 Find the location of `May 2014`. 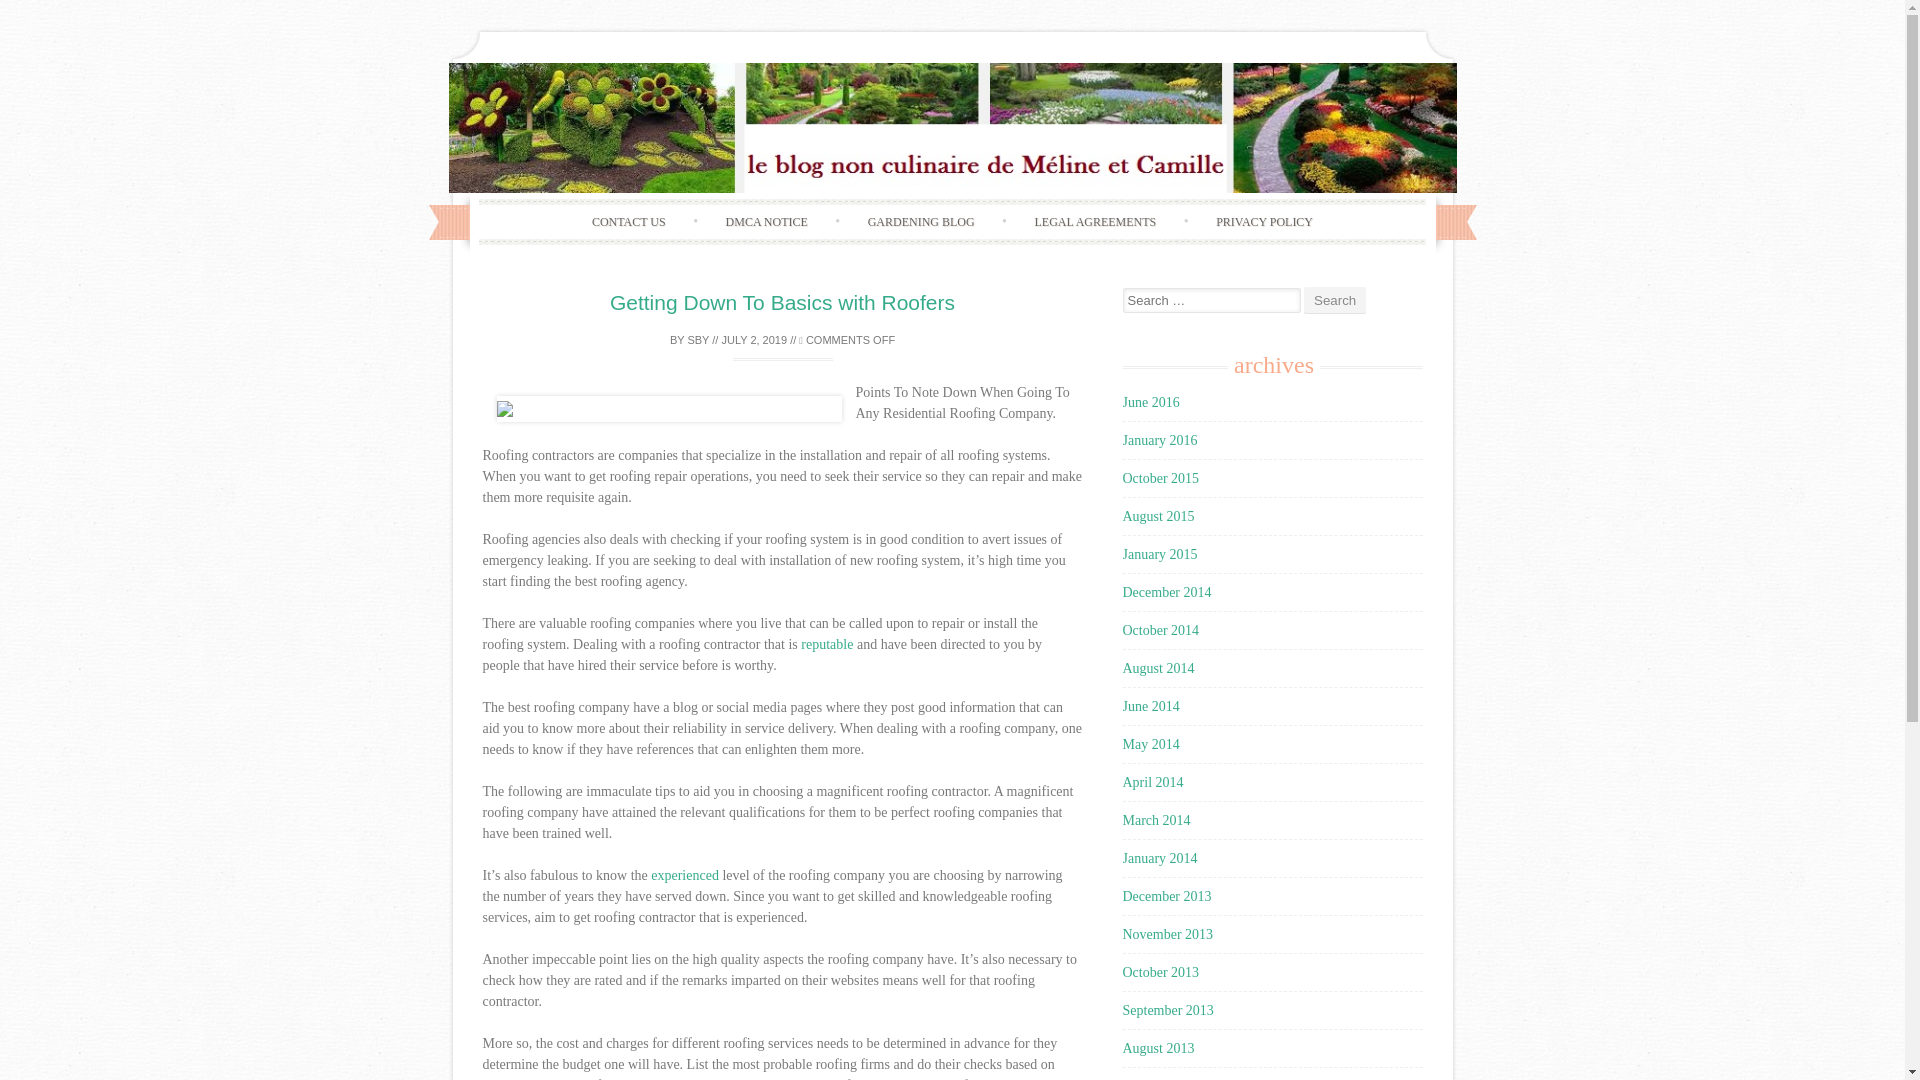

May 2014 is located at coordinates (1150, 744).